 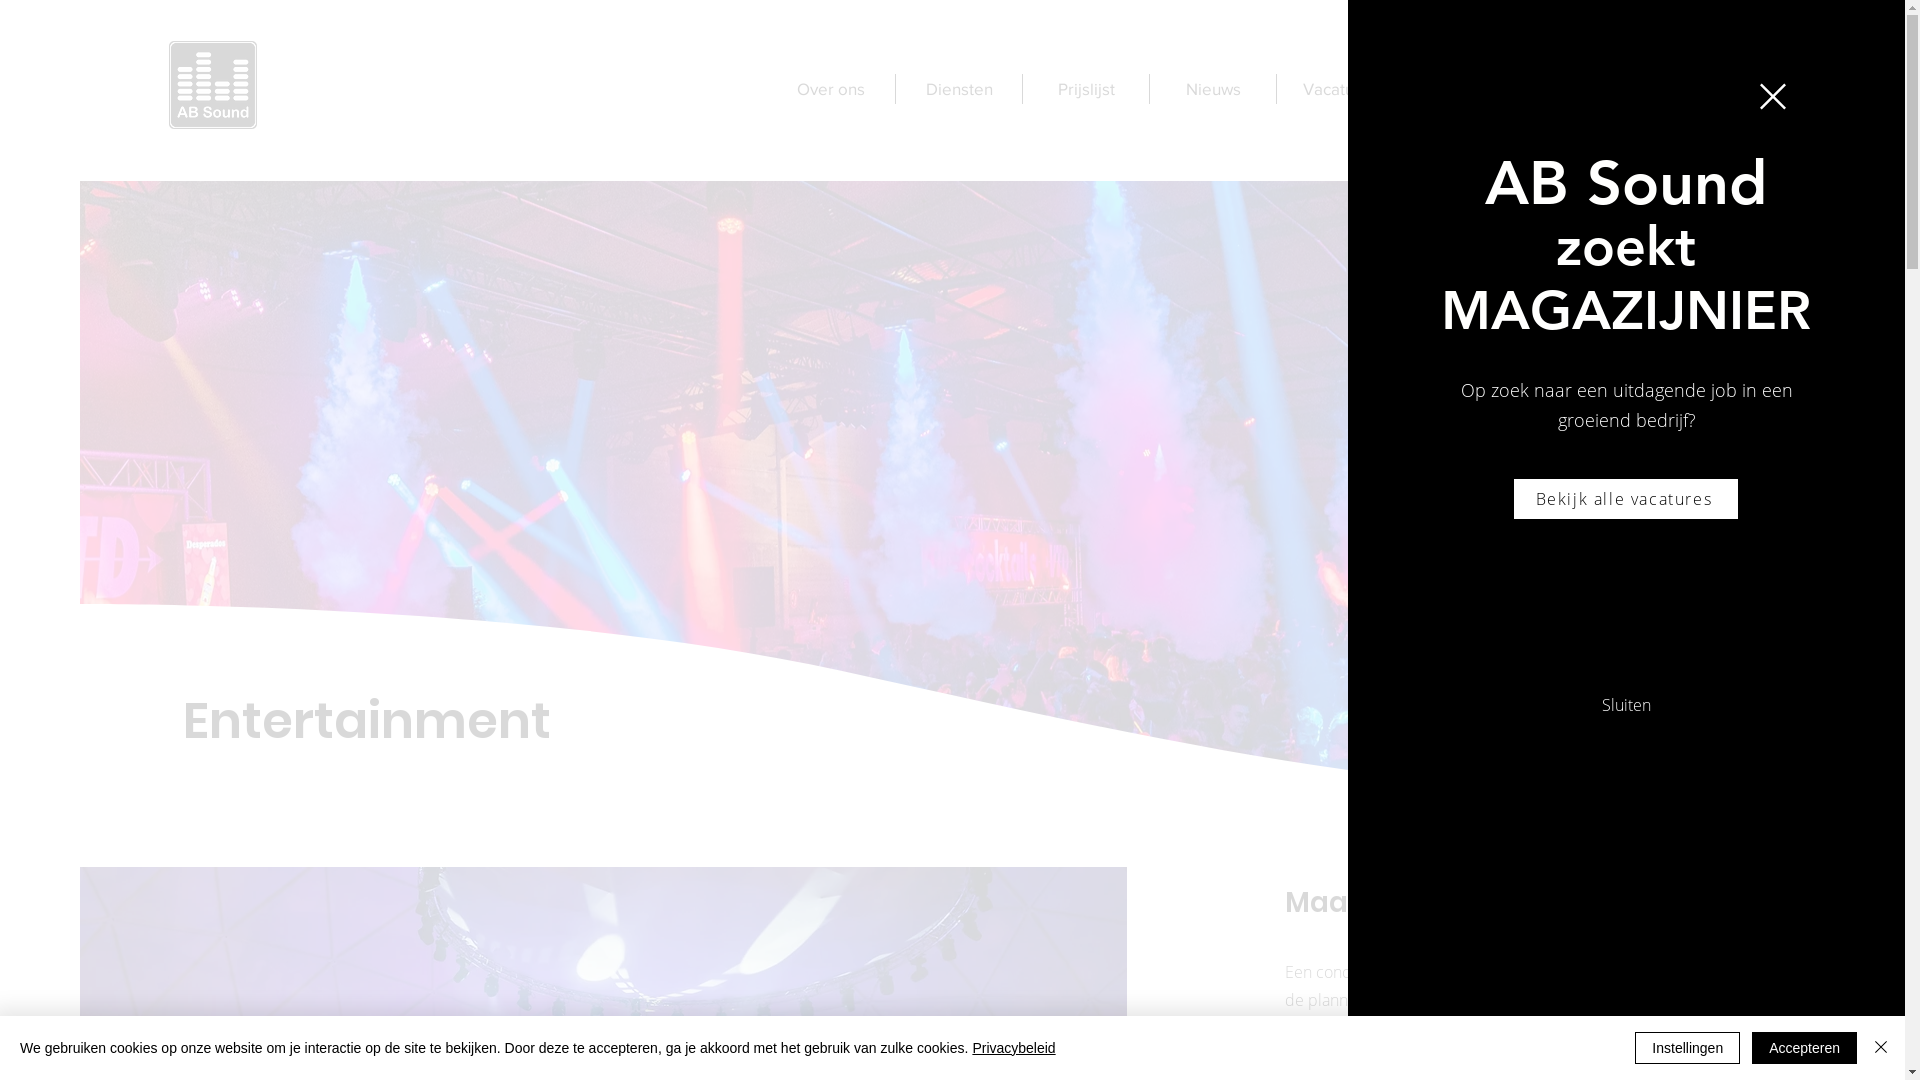 I want to click on Contact, so click(x=1467, y=89).